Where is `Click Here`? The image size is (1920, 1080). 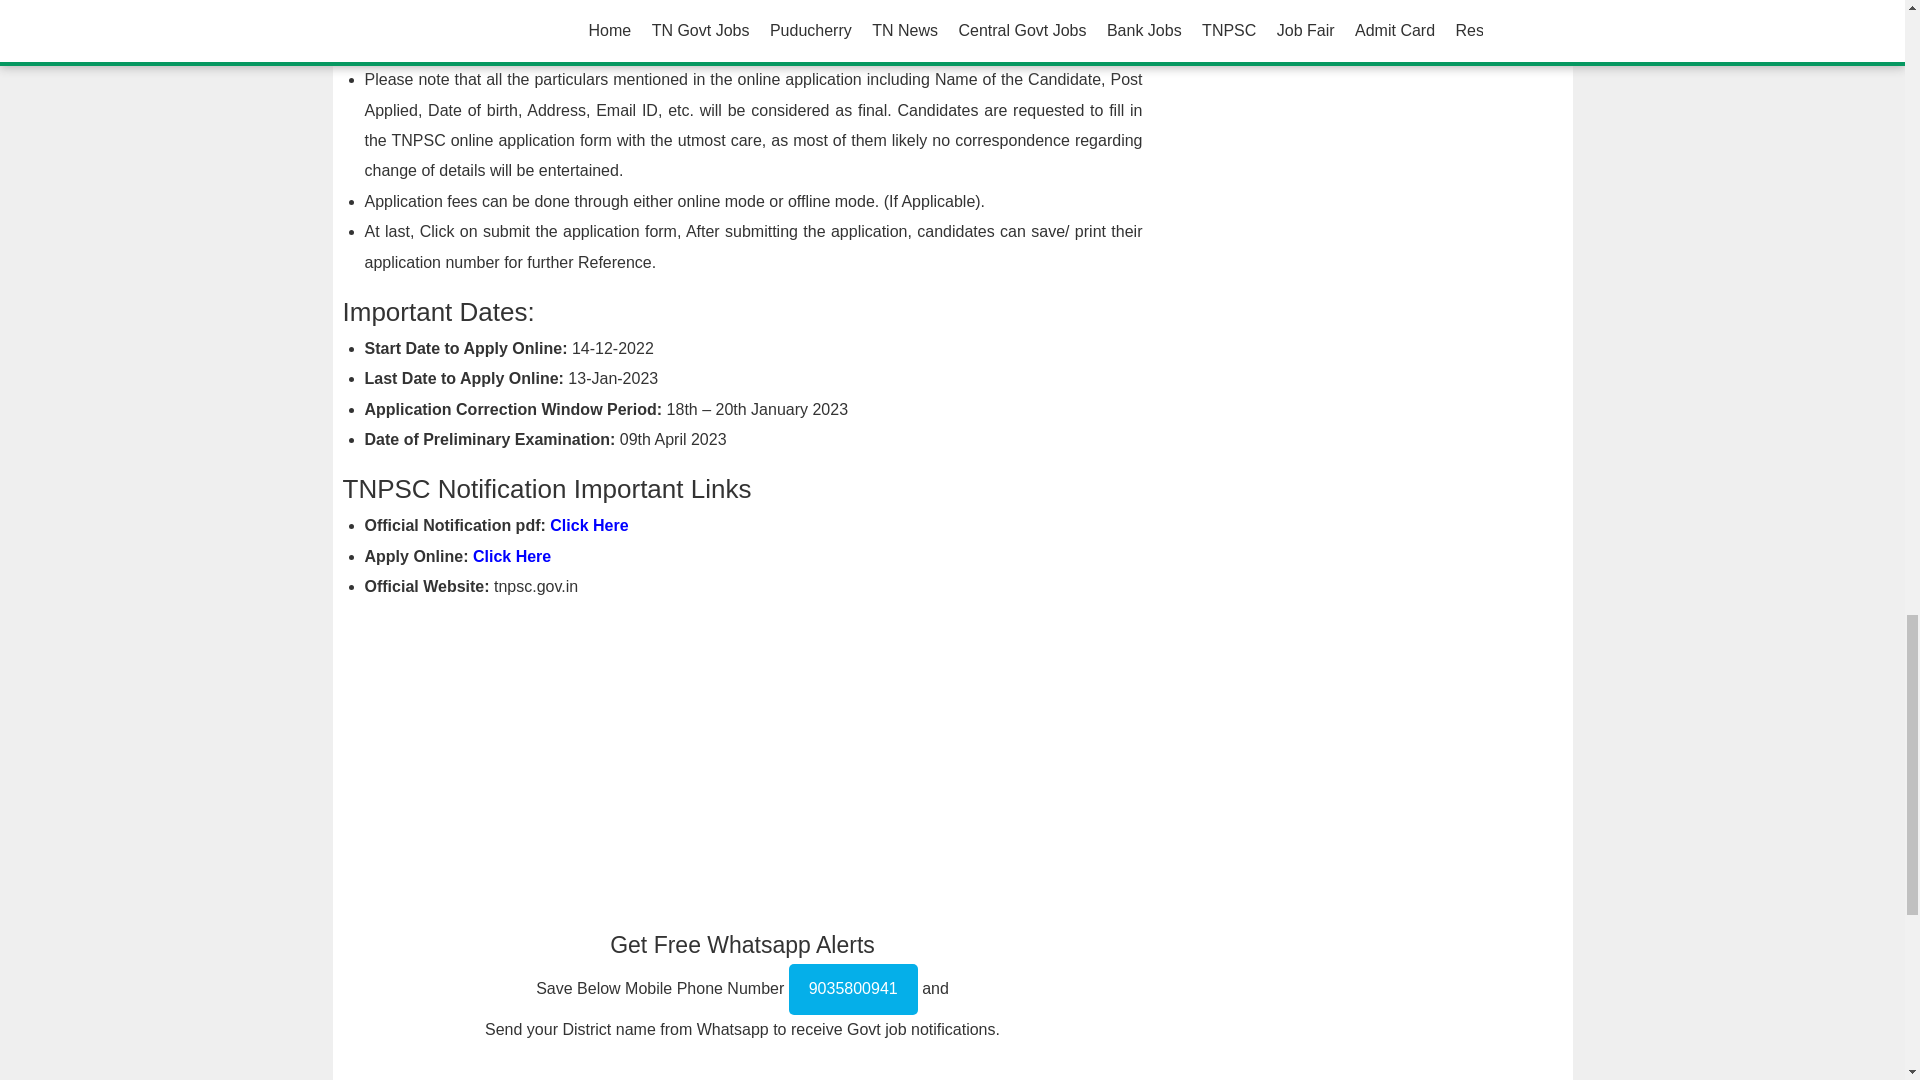
Click Here is located at coordinates (512, 556).